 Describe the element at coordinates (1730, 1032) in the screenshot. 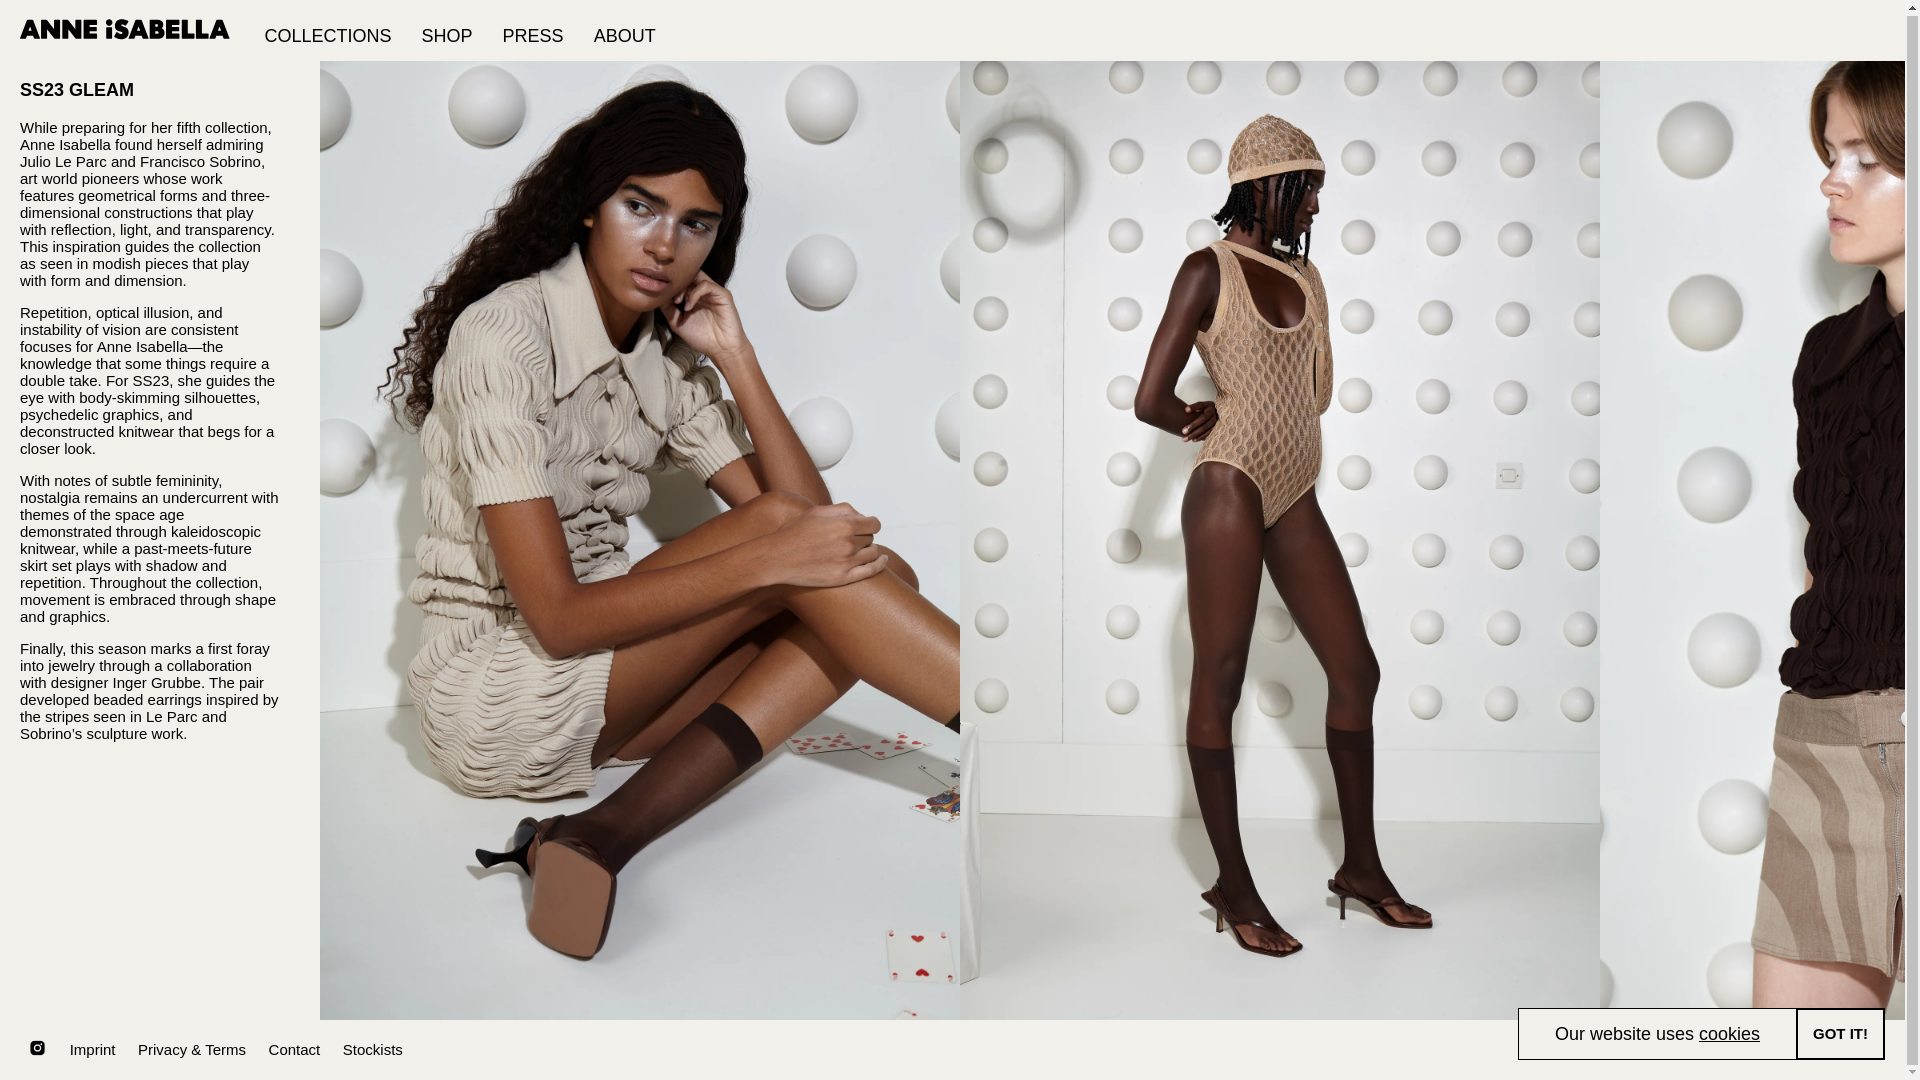

I see `cookies` at that location.